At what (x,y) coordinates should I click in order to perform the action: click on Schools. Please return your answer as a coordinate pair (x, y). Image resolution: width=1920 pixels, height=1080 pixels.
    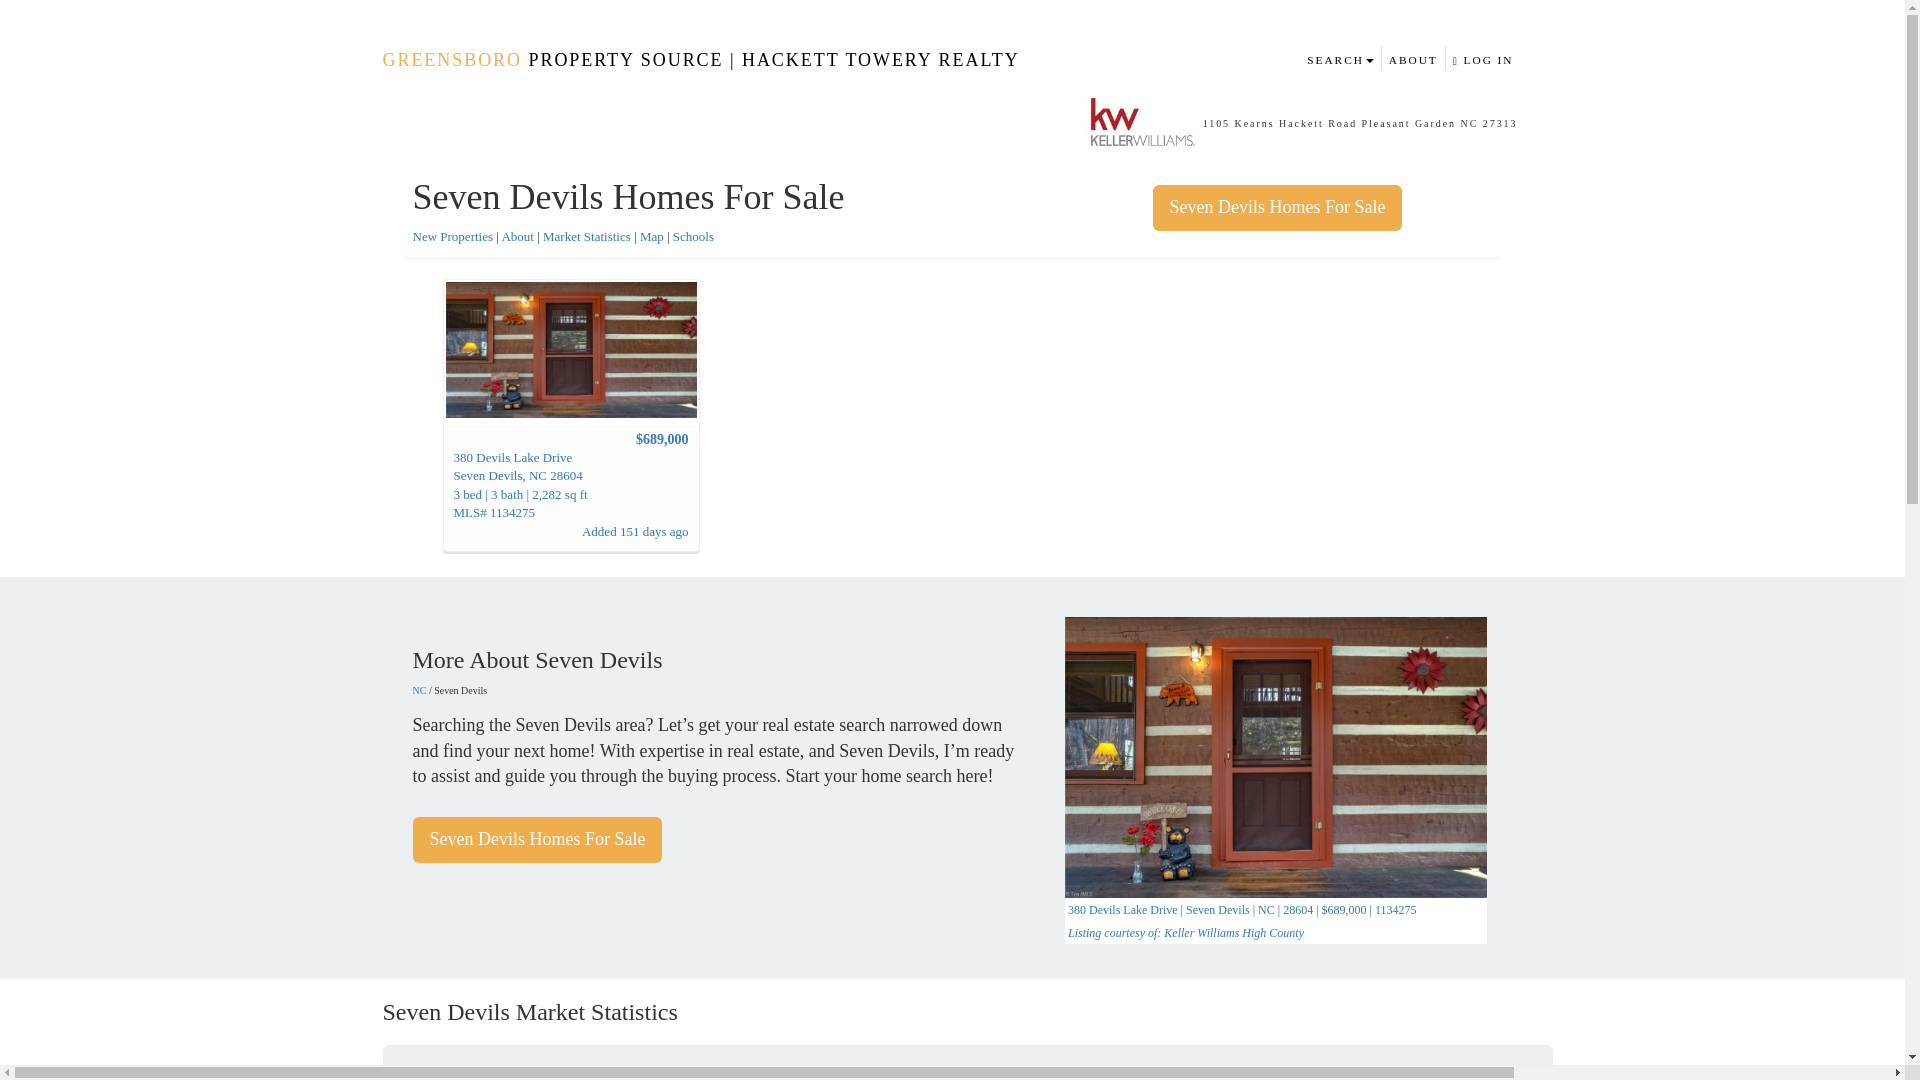
    Looking at the image, I should click on (694, 236).